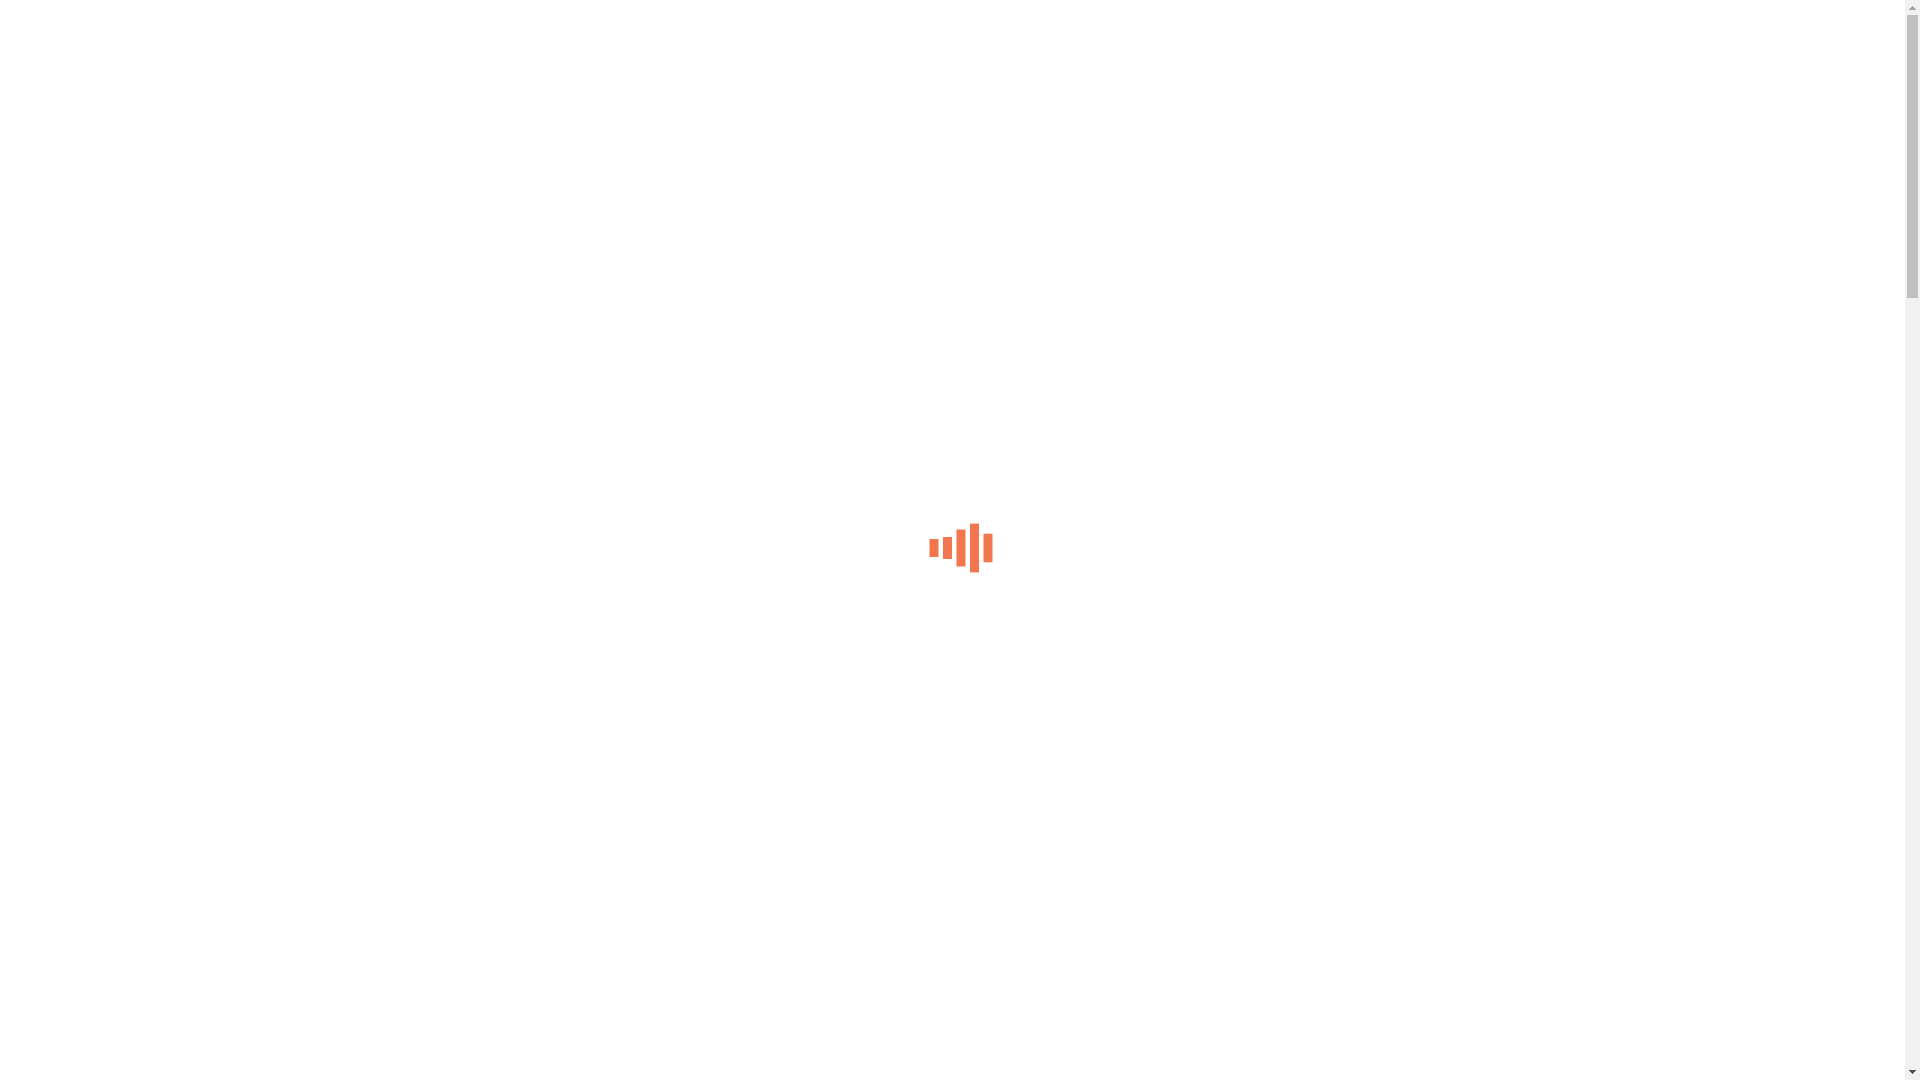  Describe the element at coordinates (66, 426) in the screenshot. I see `Blogs` at that location.